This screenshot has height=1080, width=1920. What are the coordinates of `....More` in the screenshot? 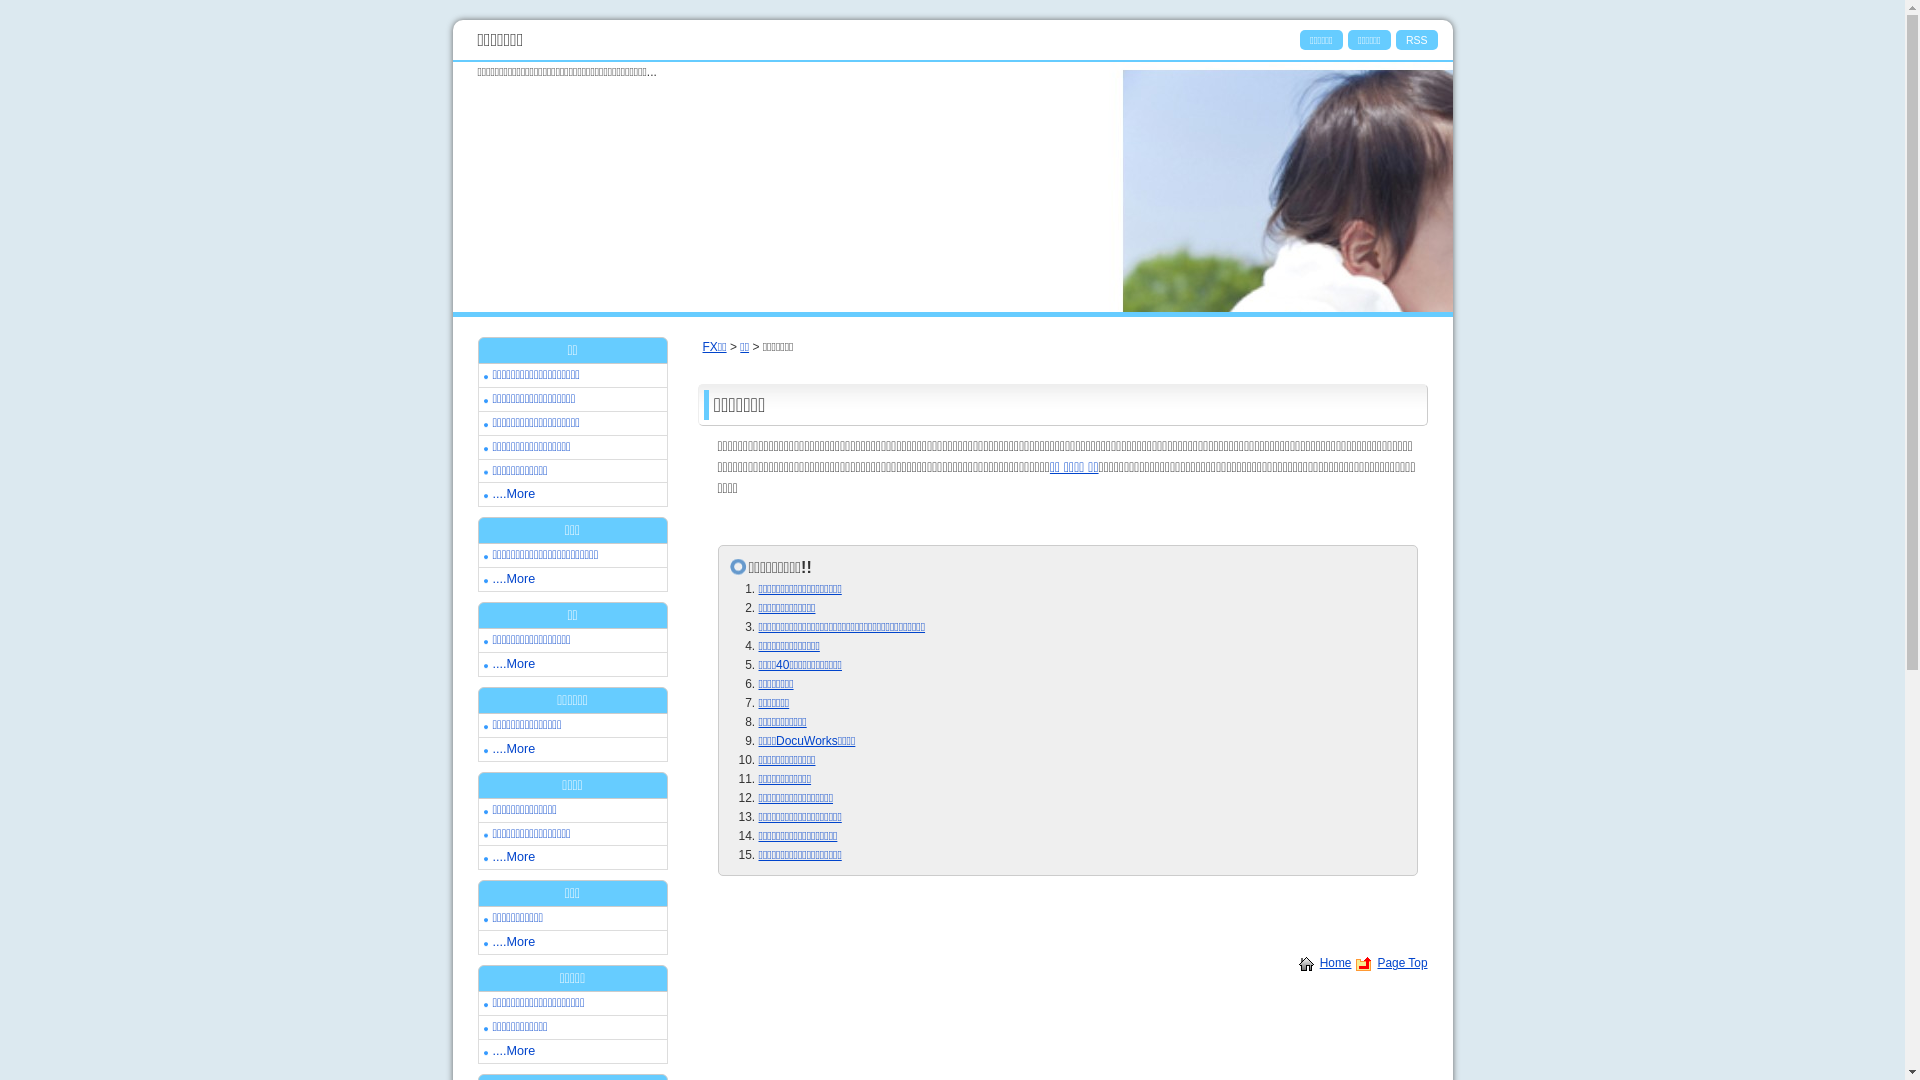 It's located at (513, 749).